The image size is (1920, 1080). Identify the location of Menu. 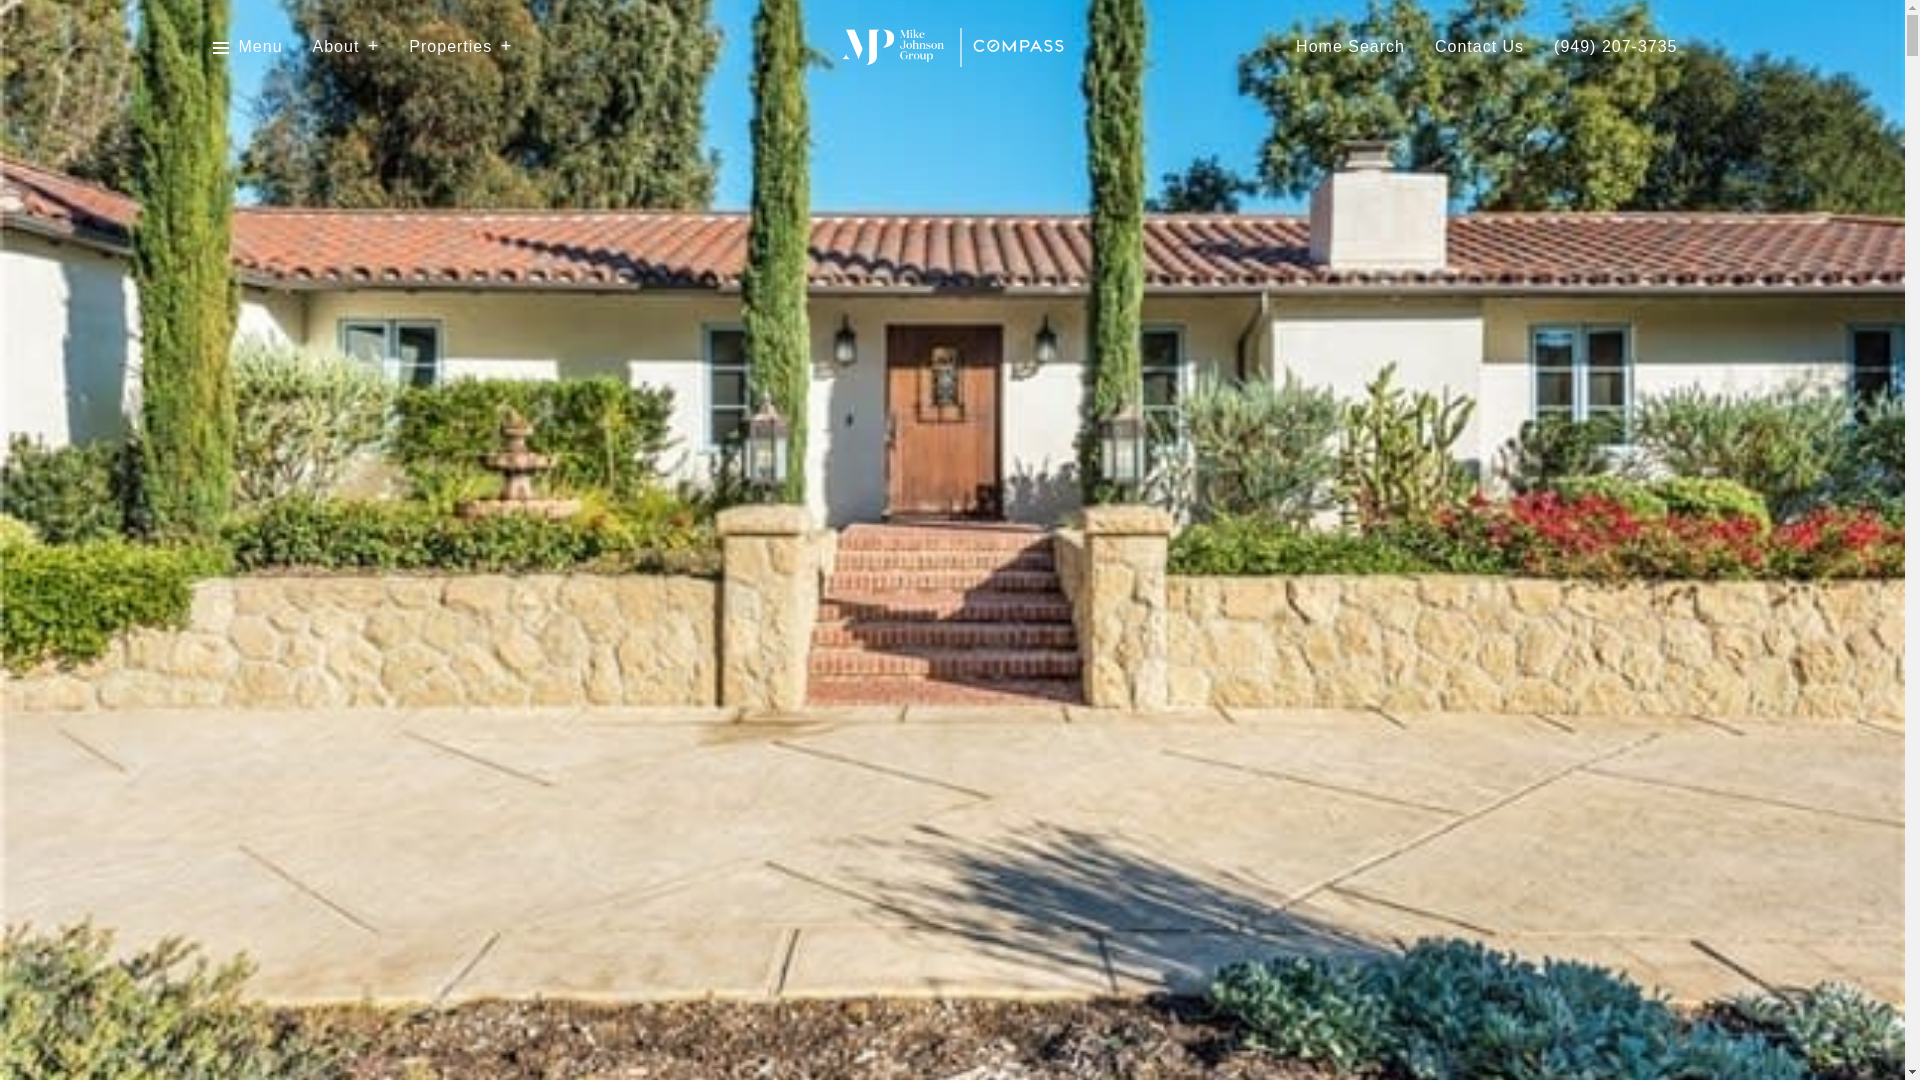
(260, 47).